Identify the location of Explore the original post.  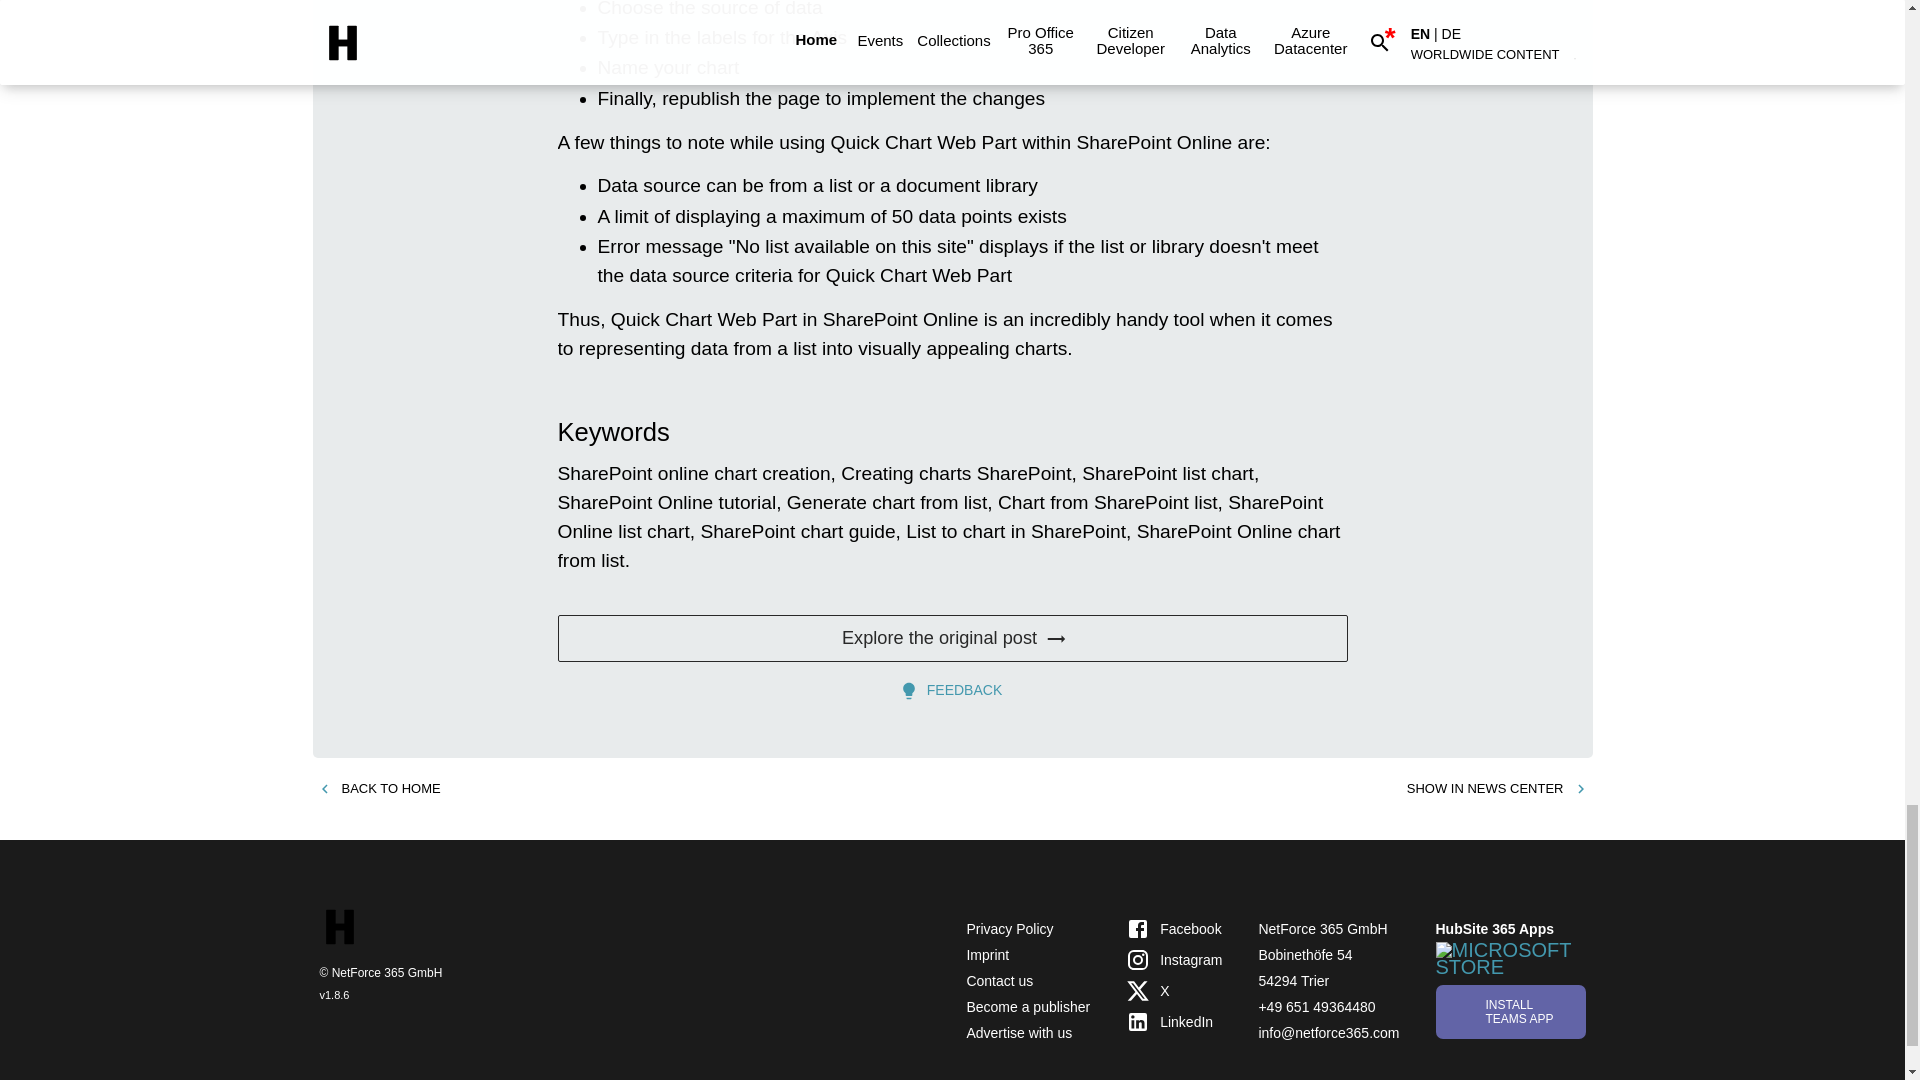
(952, 638).